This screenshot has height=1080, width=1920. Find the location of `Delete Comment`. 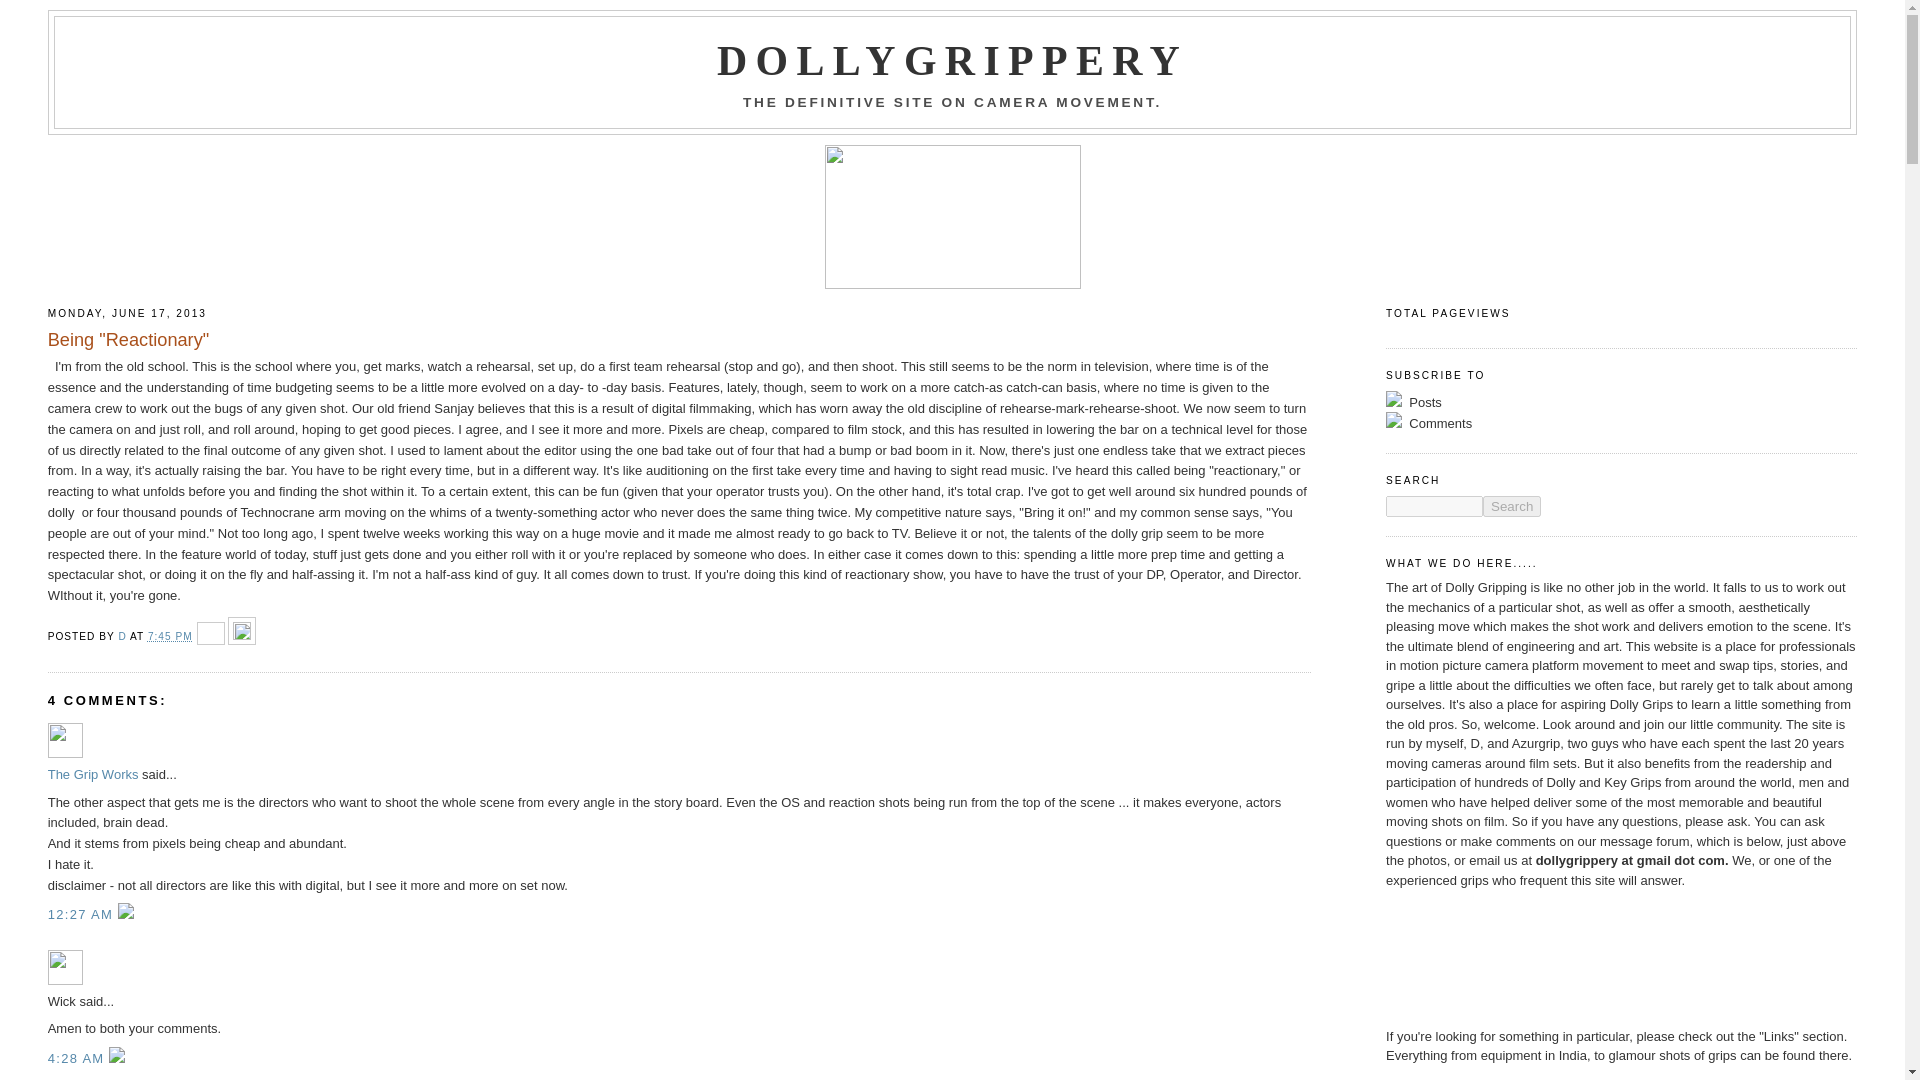

Delete Comment is located at coordinates (116, 1058).